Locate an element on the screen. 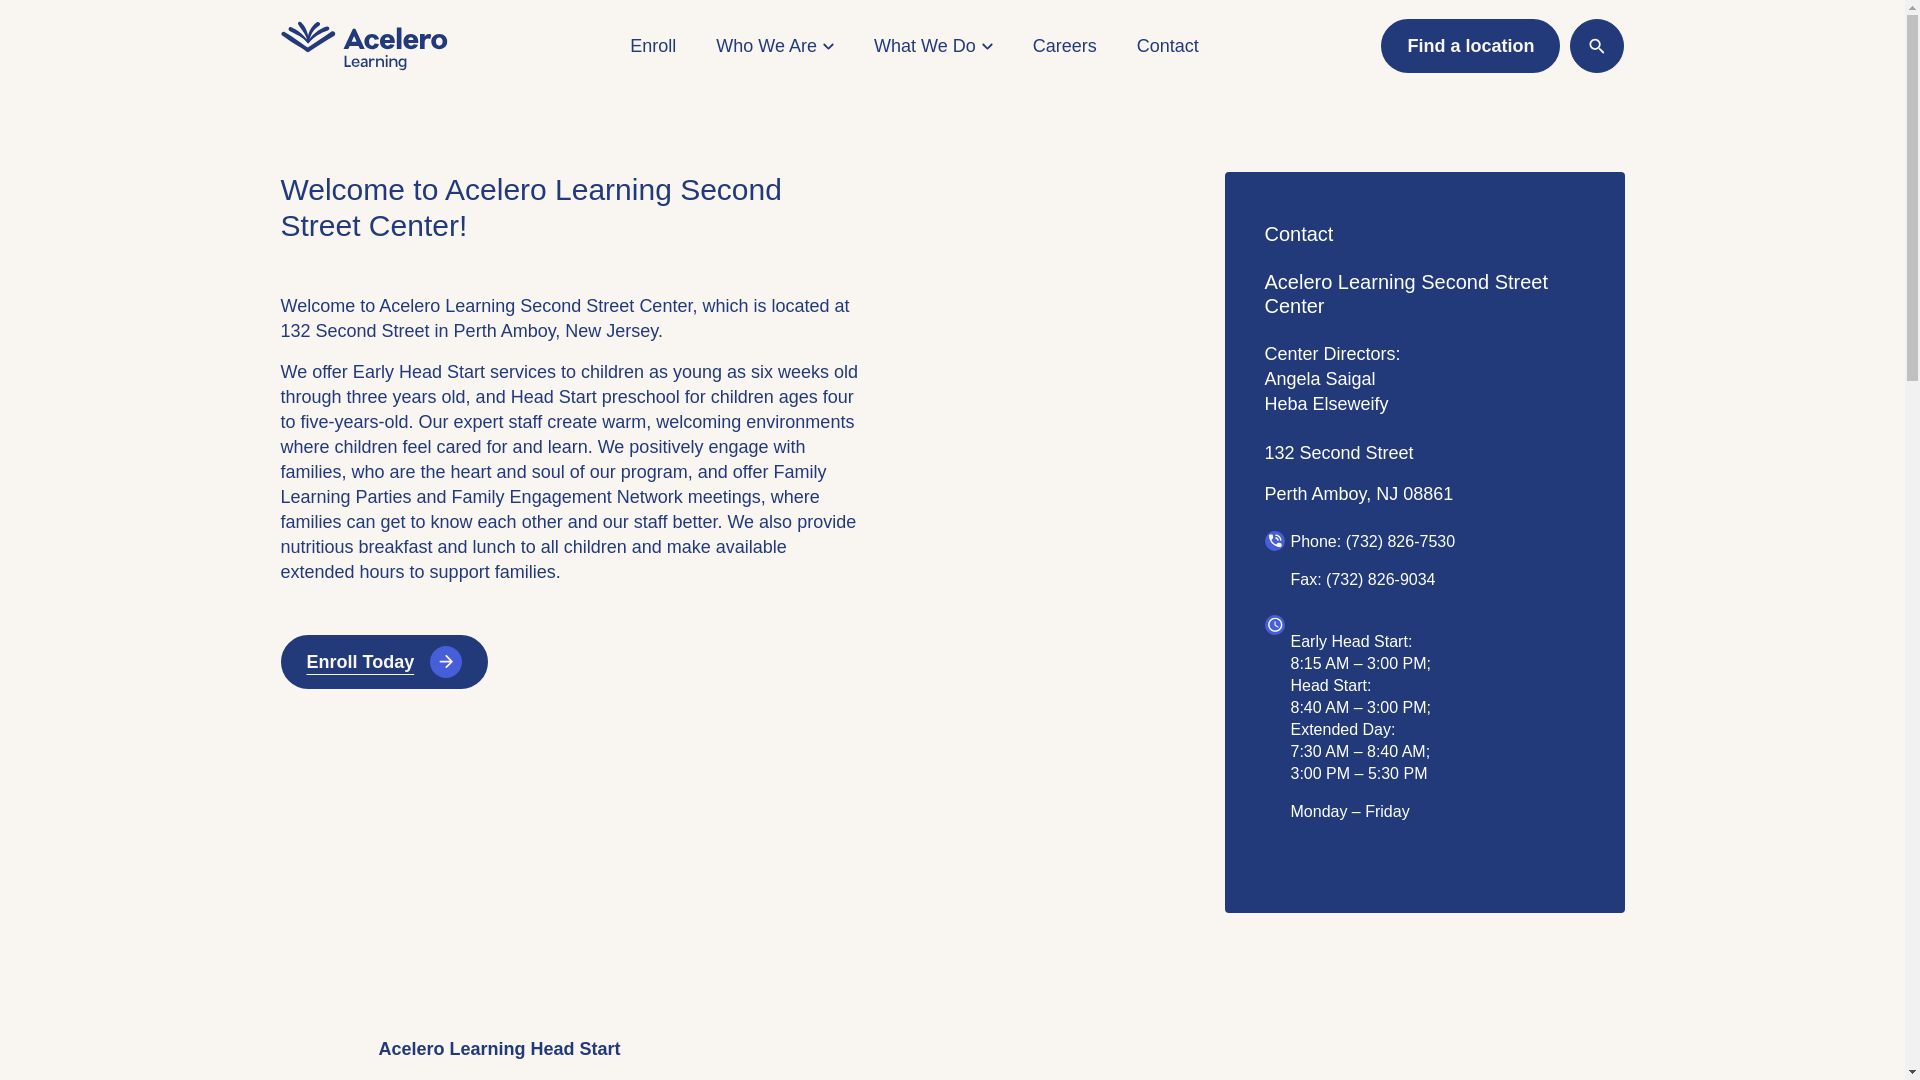 The image size is (1920, 1080). Enroll is located at coordinates (652, 46).